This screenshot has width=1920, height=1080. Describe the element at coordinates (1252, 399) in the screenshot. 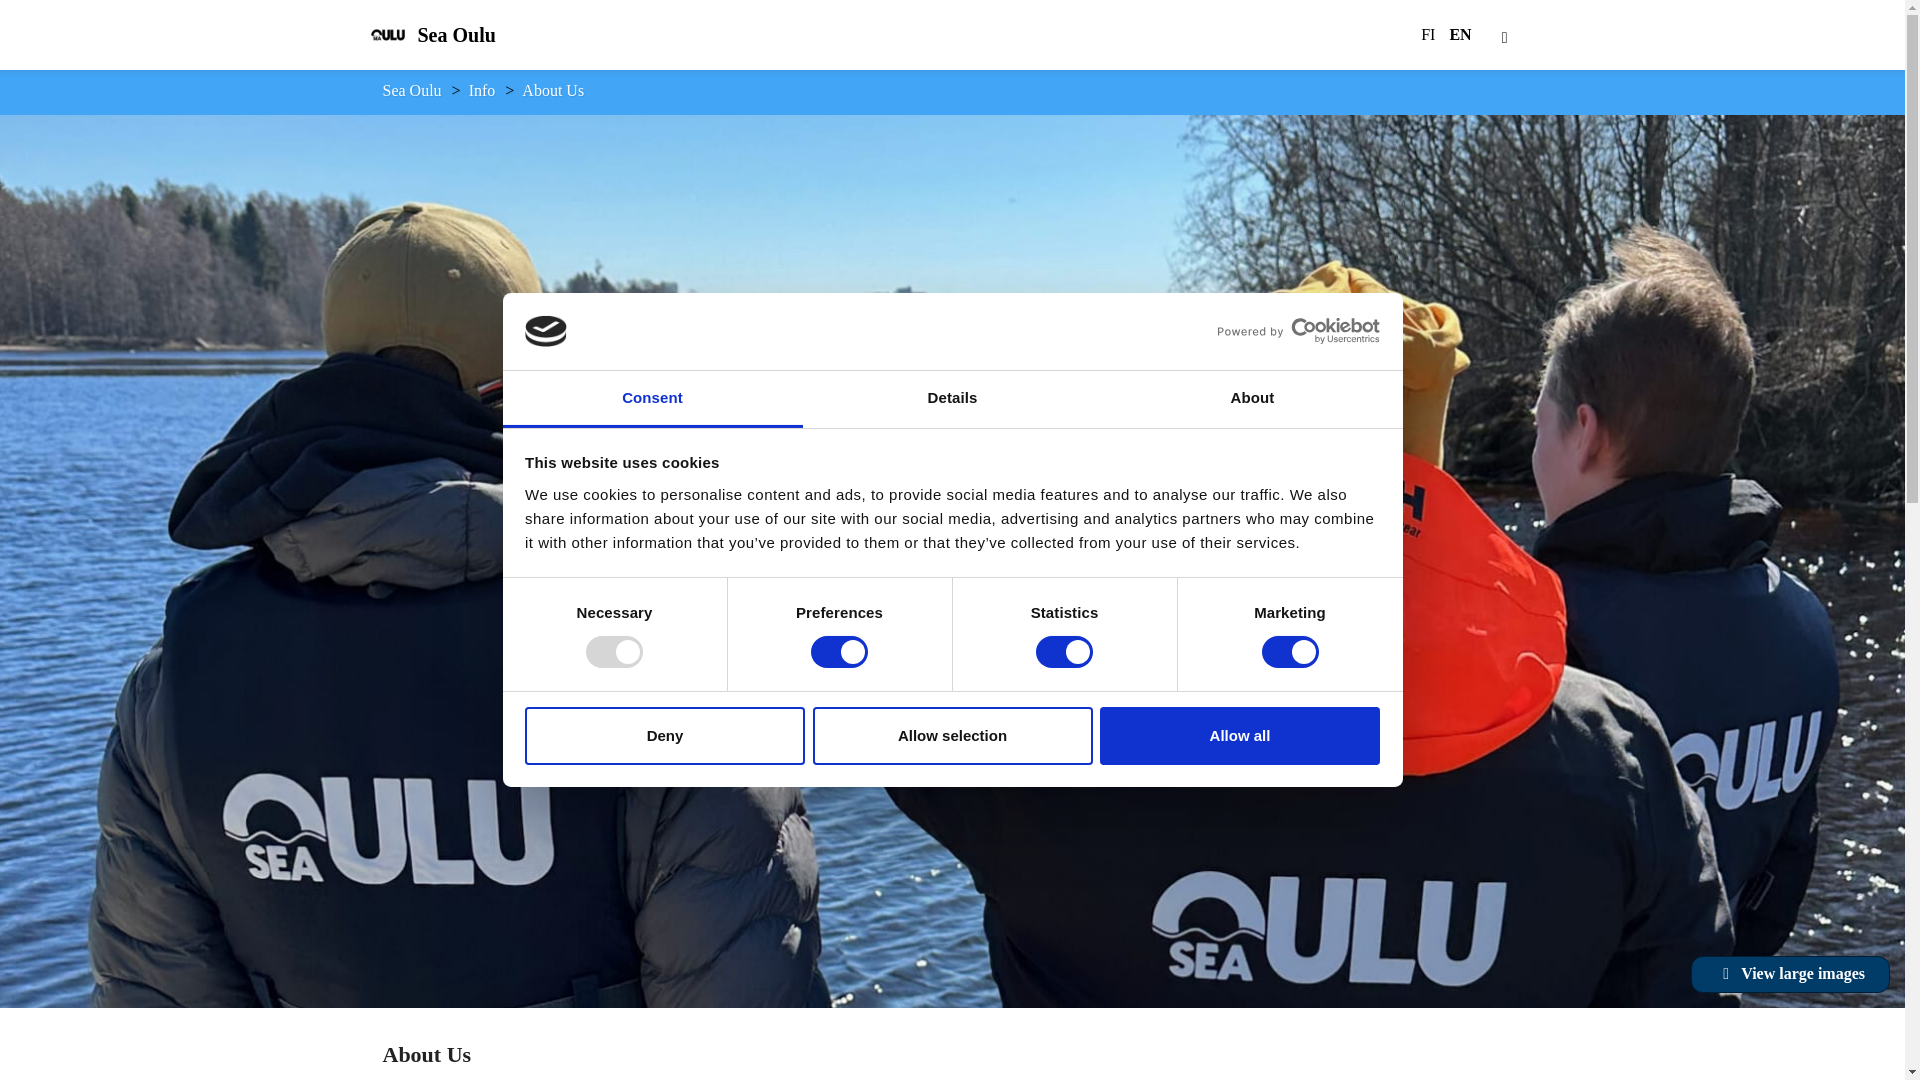

I see `About` at that location.